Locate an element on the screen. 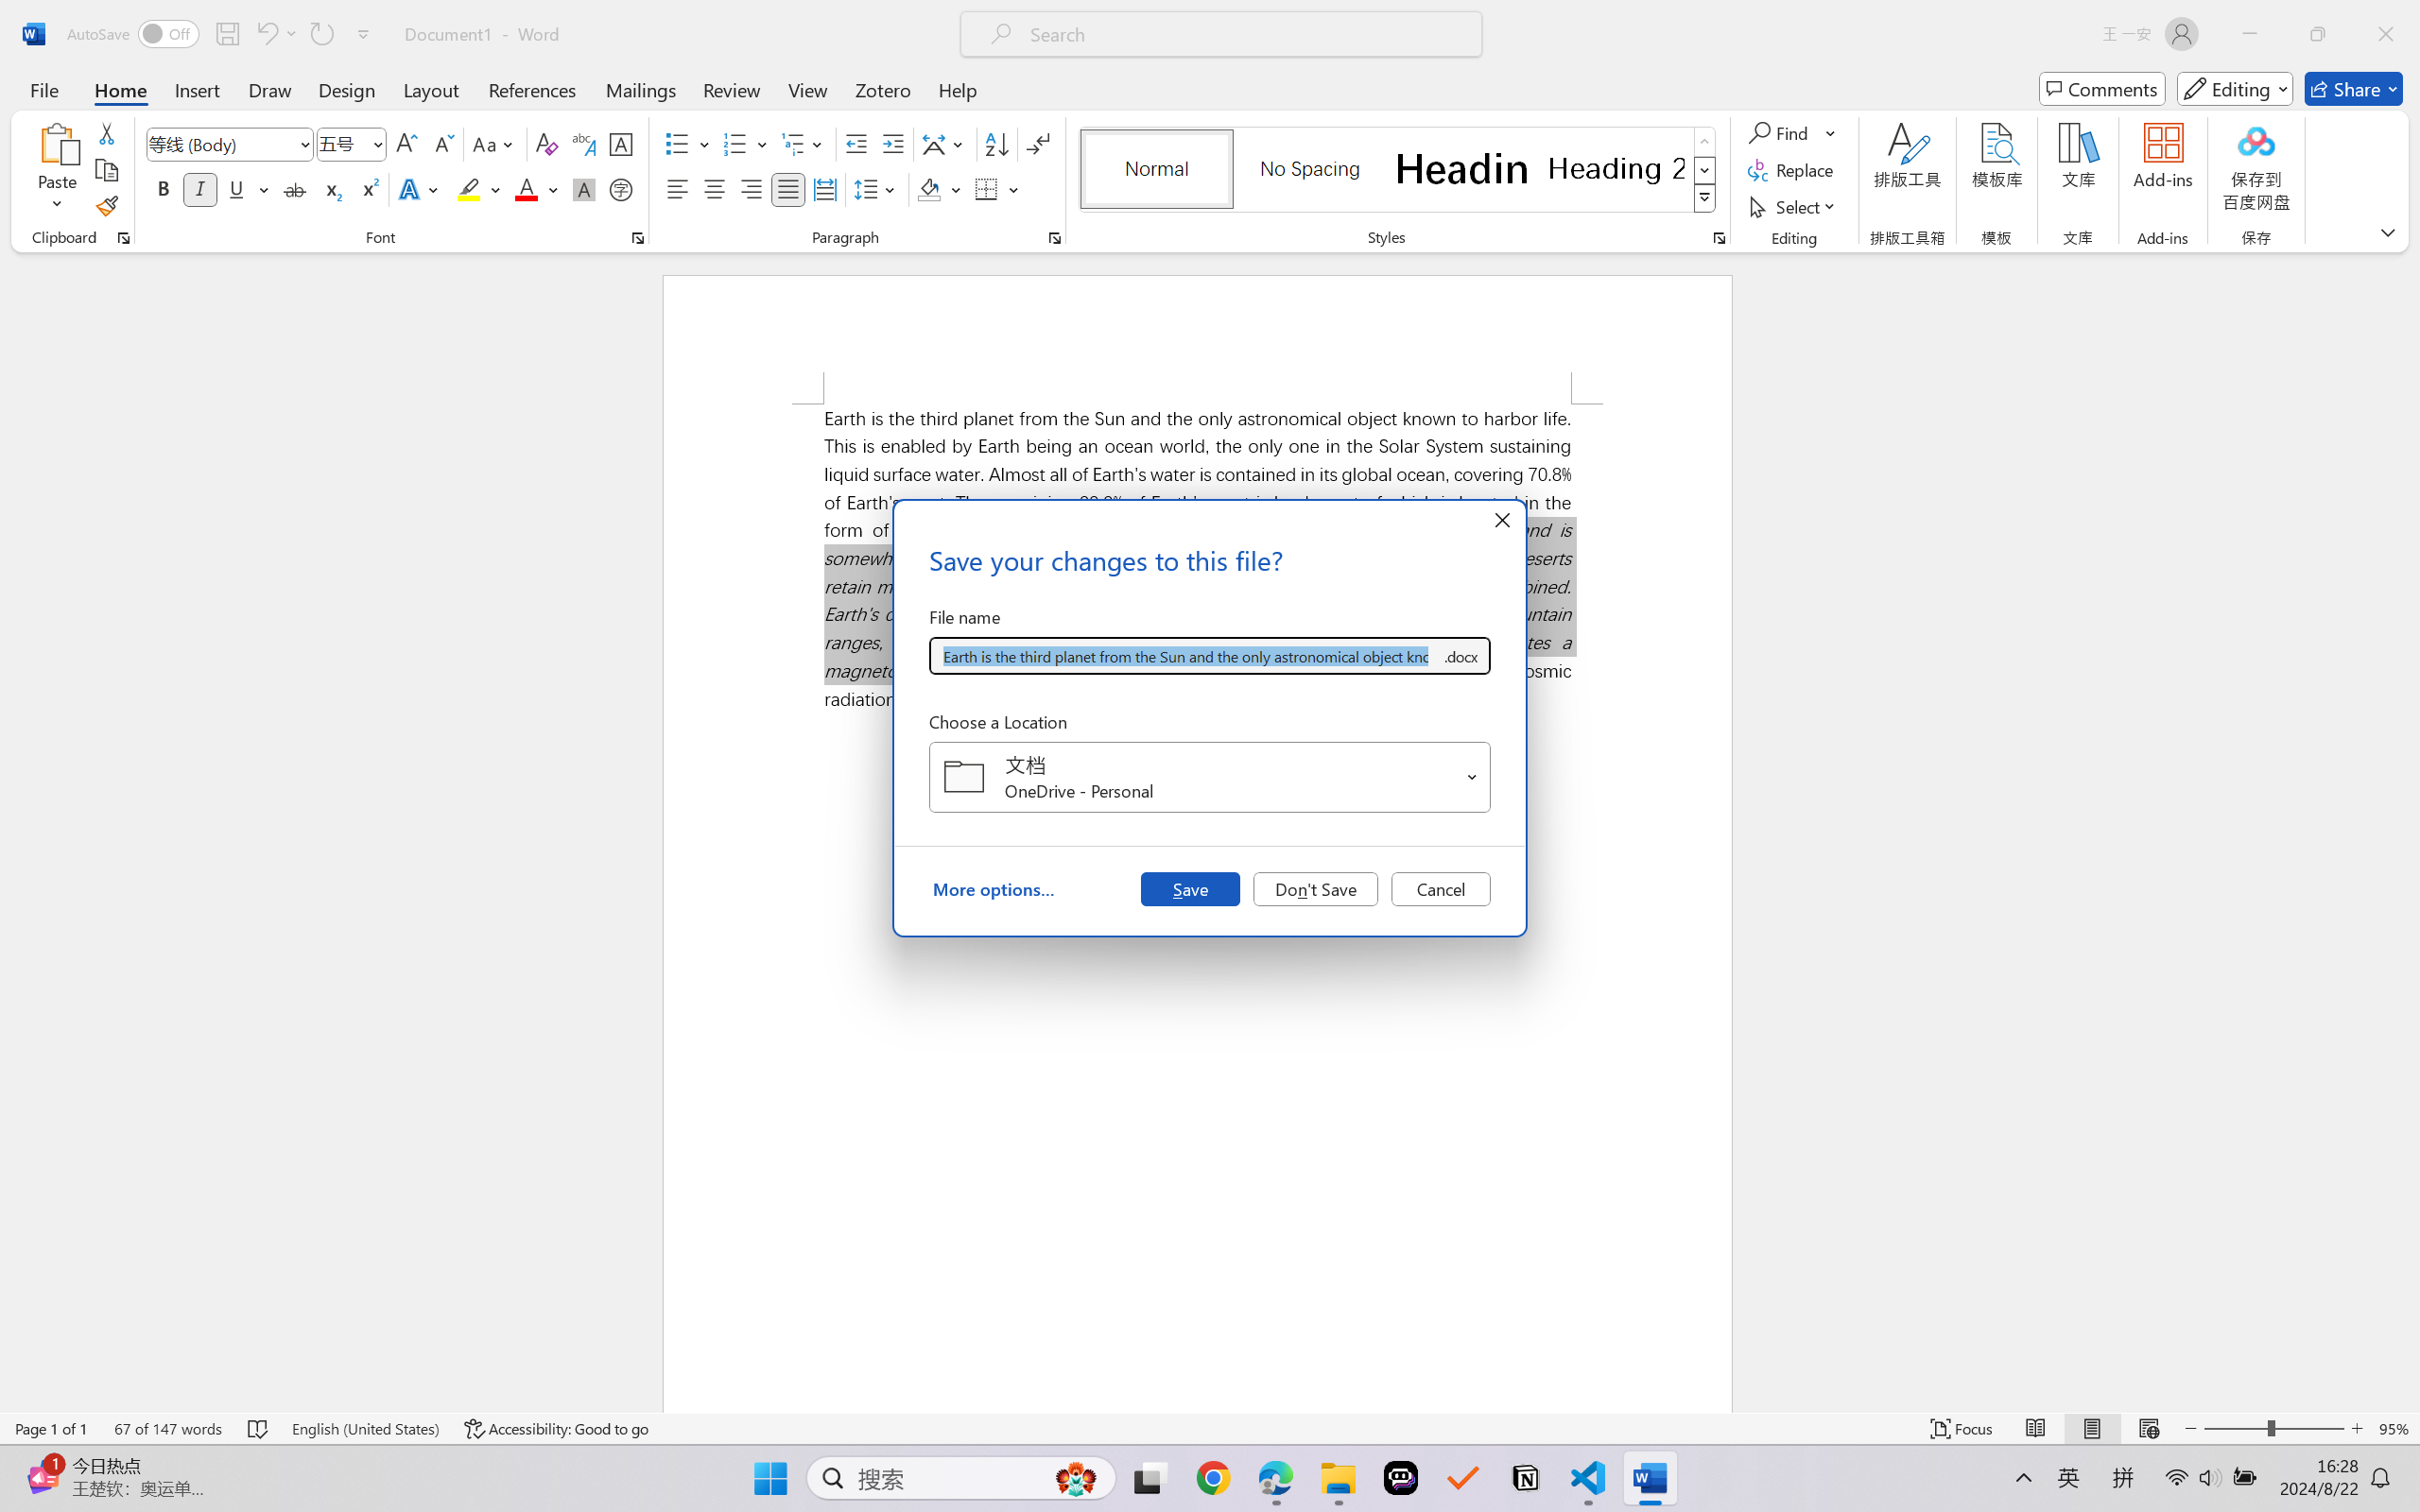 The image size is (2420, 1512). Google Chrome is located at coordinates (1213, 1478).